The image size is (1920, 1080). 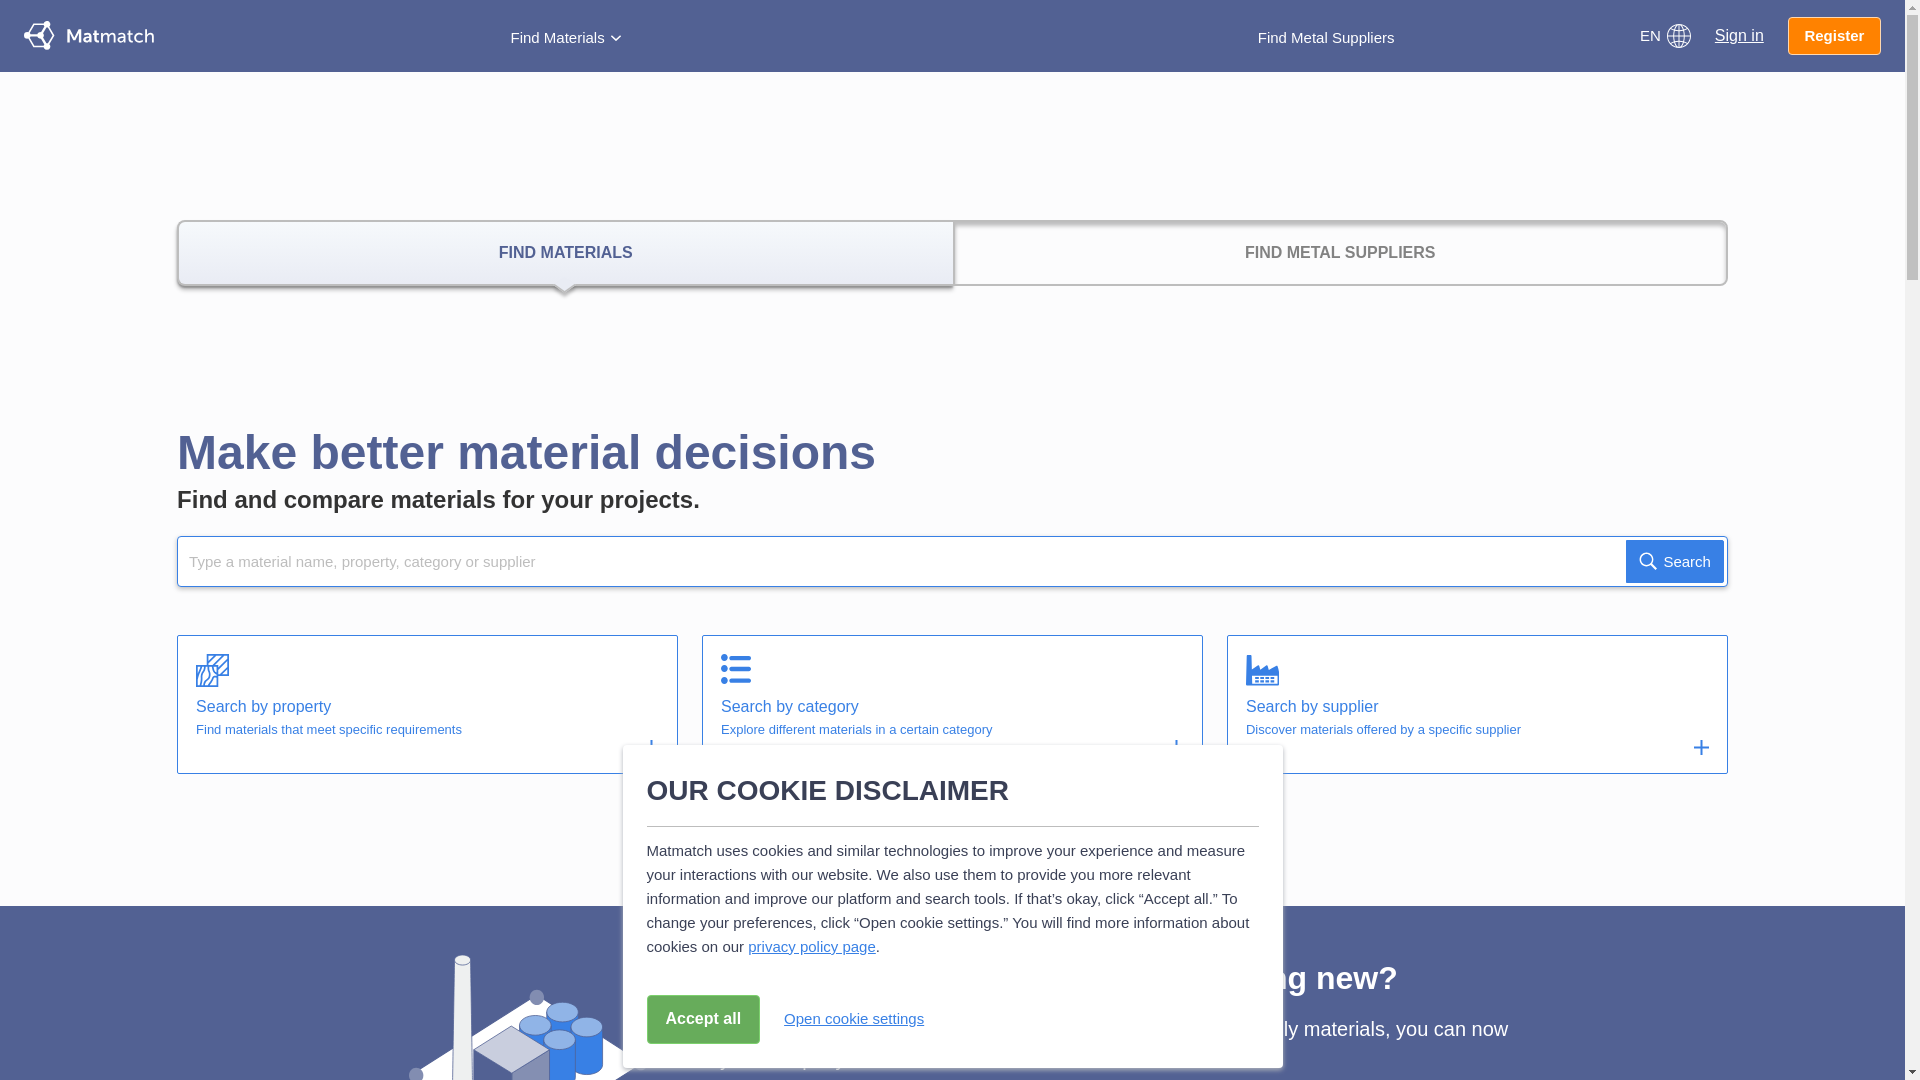 I want to click on privacy policy page, so click(x=812, y=946).